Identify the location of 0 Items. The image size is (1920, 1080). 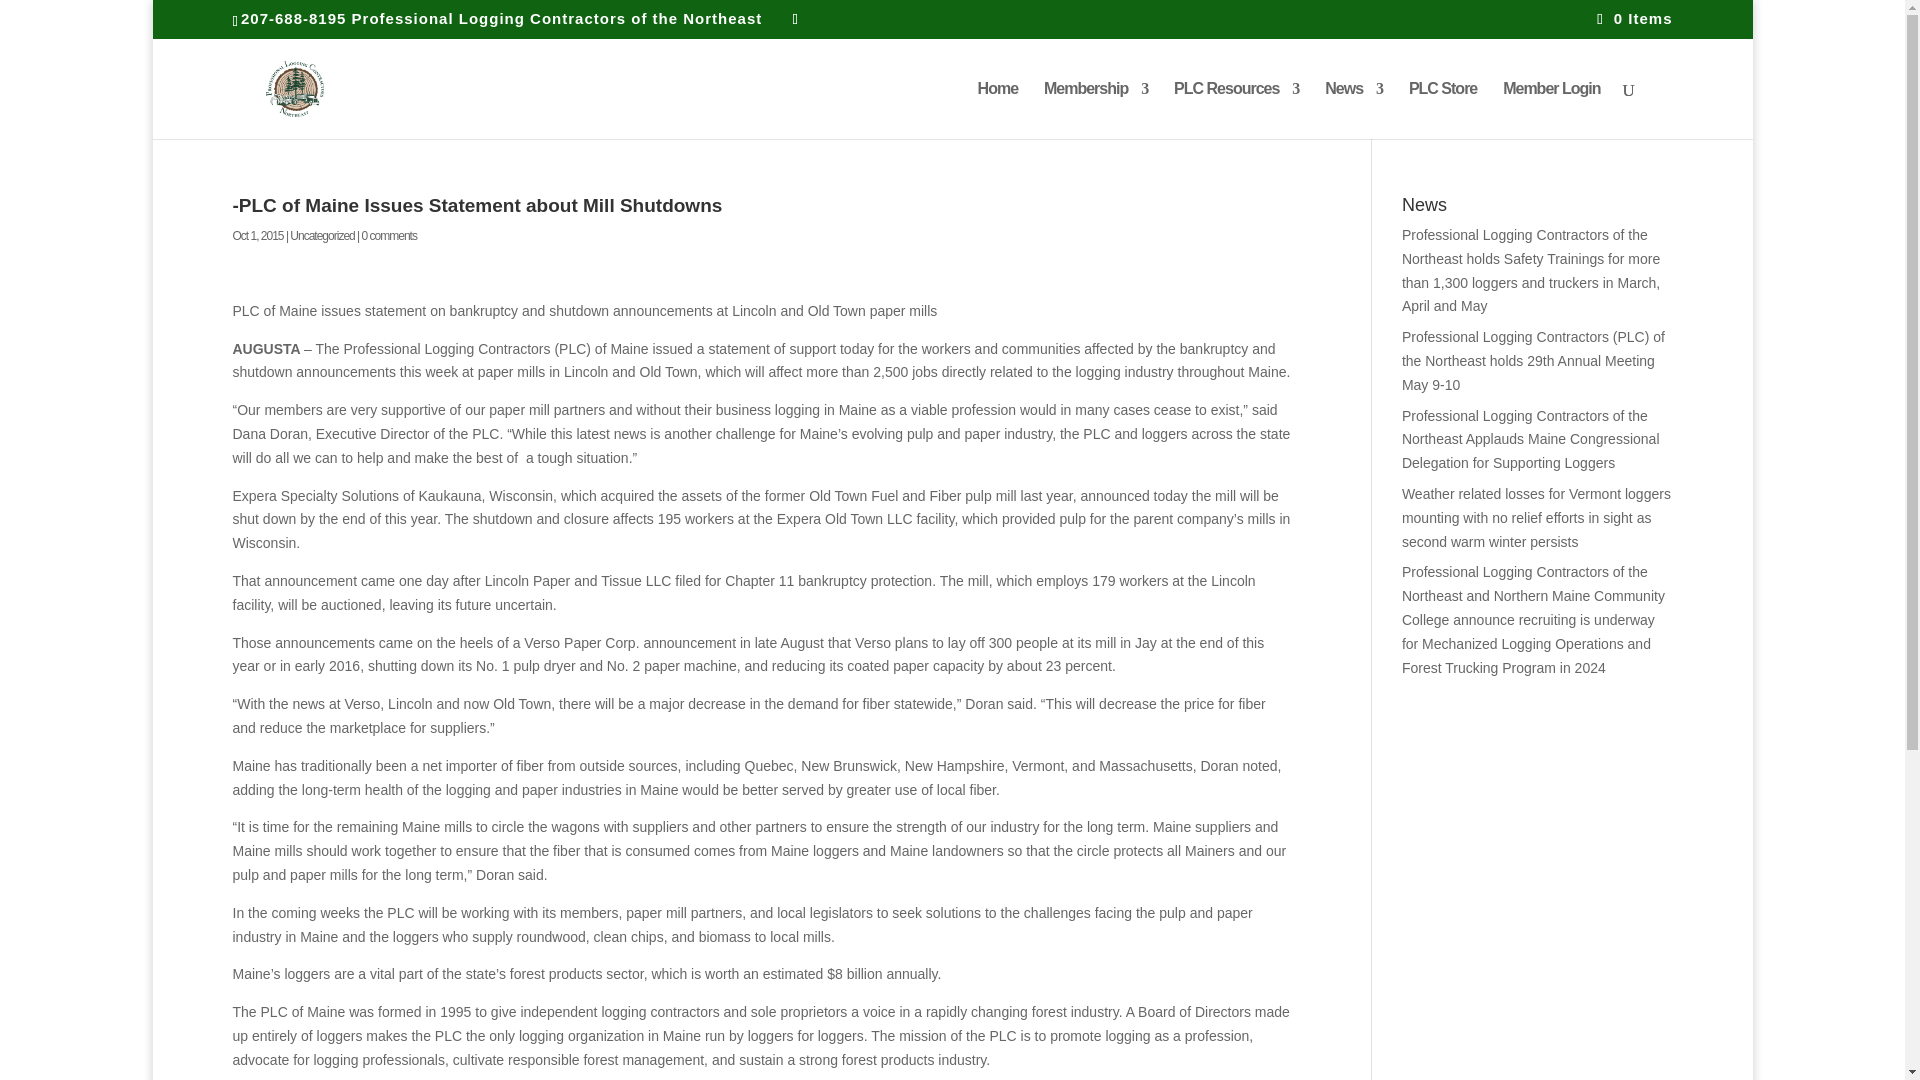
(1634, 18).